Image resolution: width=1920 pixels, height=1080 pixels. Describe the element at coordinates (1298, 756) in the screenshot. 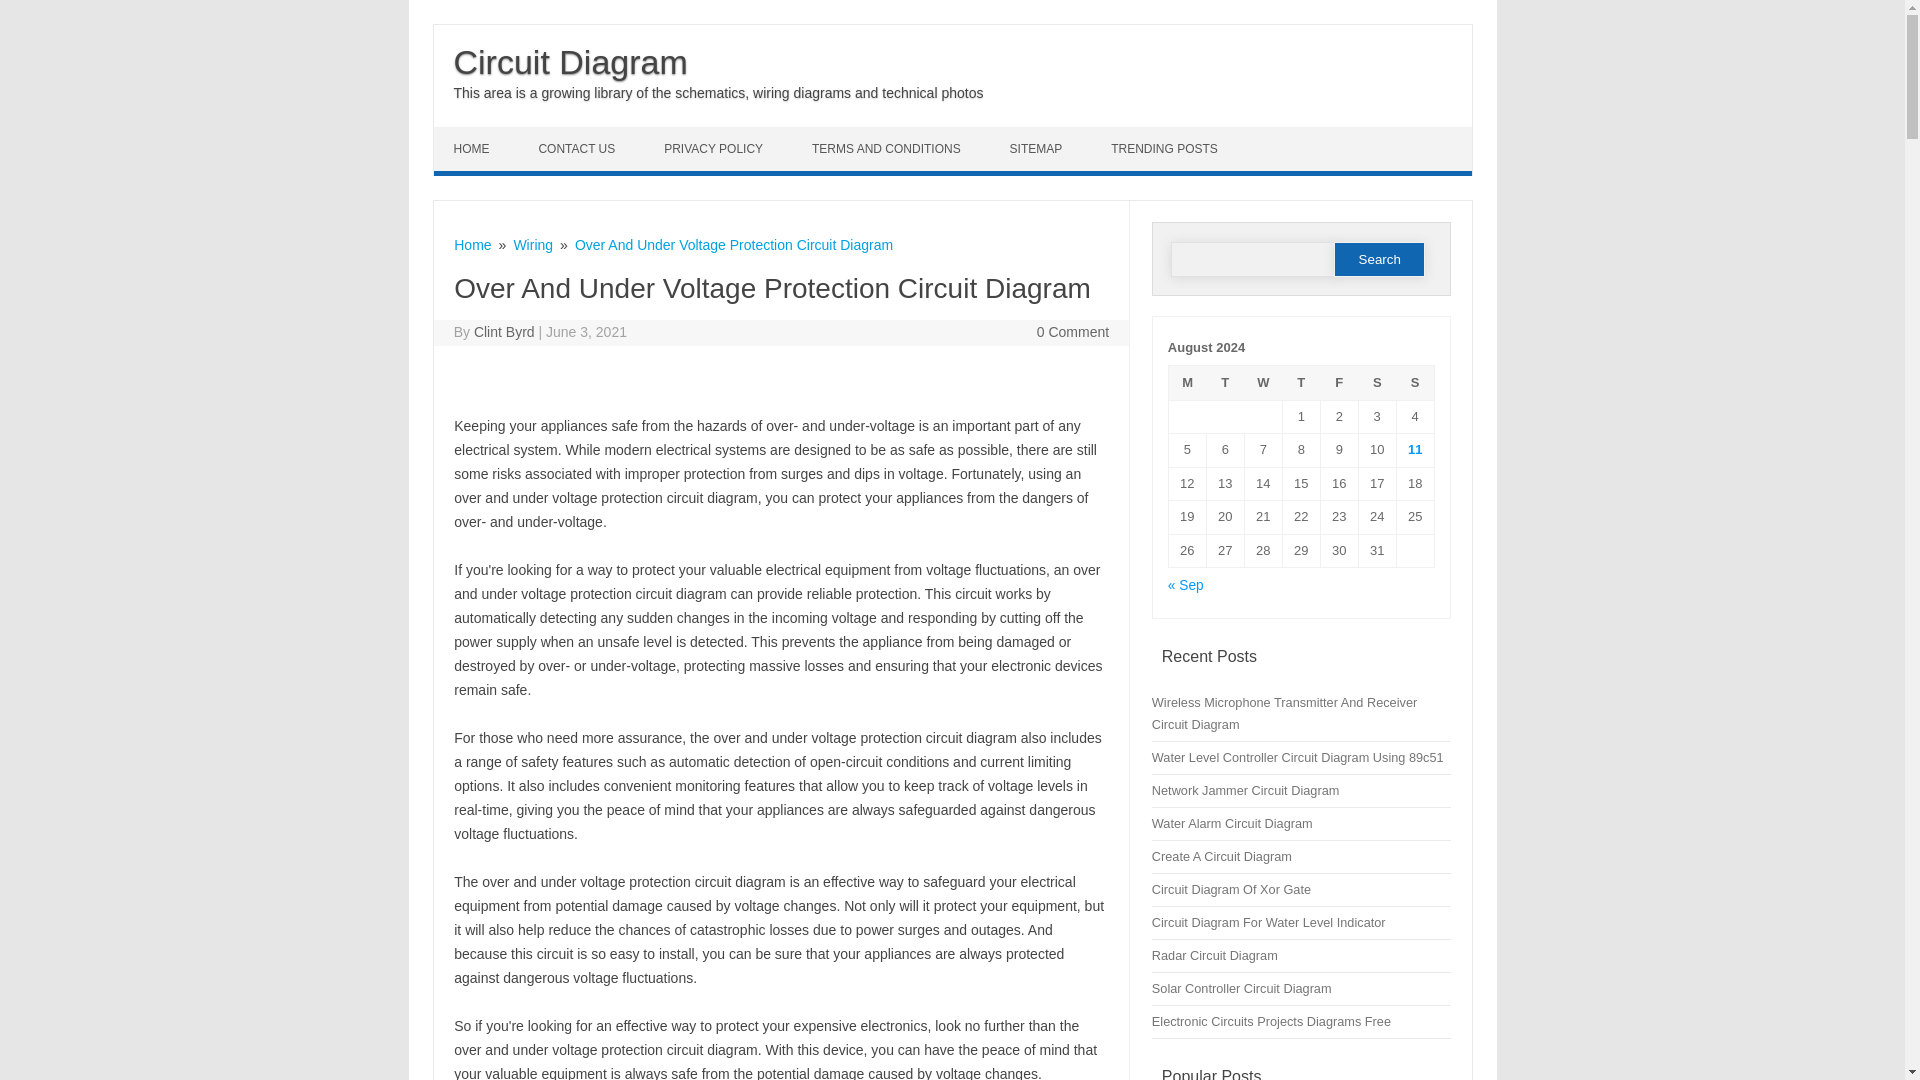

I see `Water Level Controller Circuit Diagram Using 89c51` at that location.